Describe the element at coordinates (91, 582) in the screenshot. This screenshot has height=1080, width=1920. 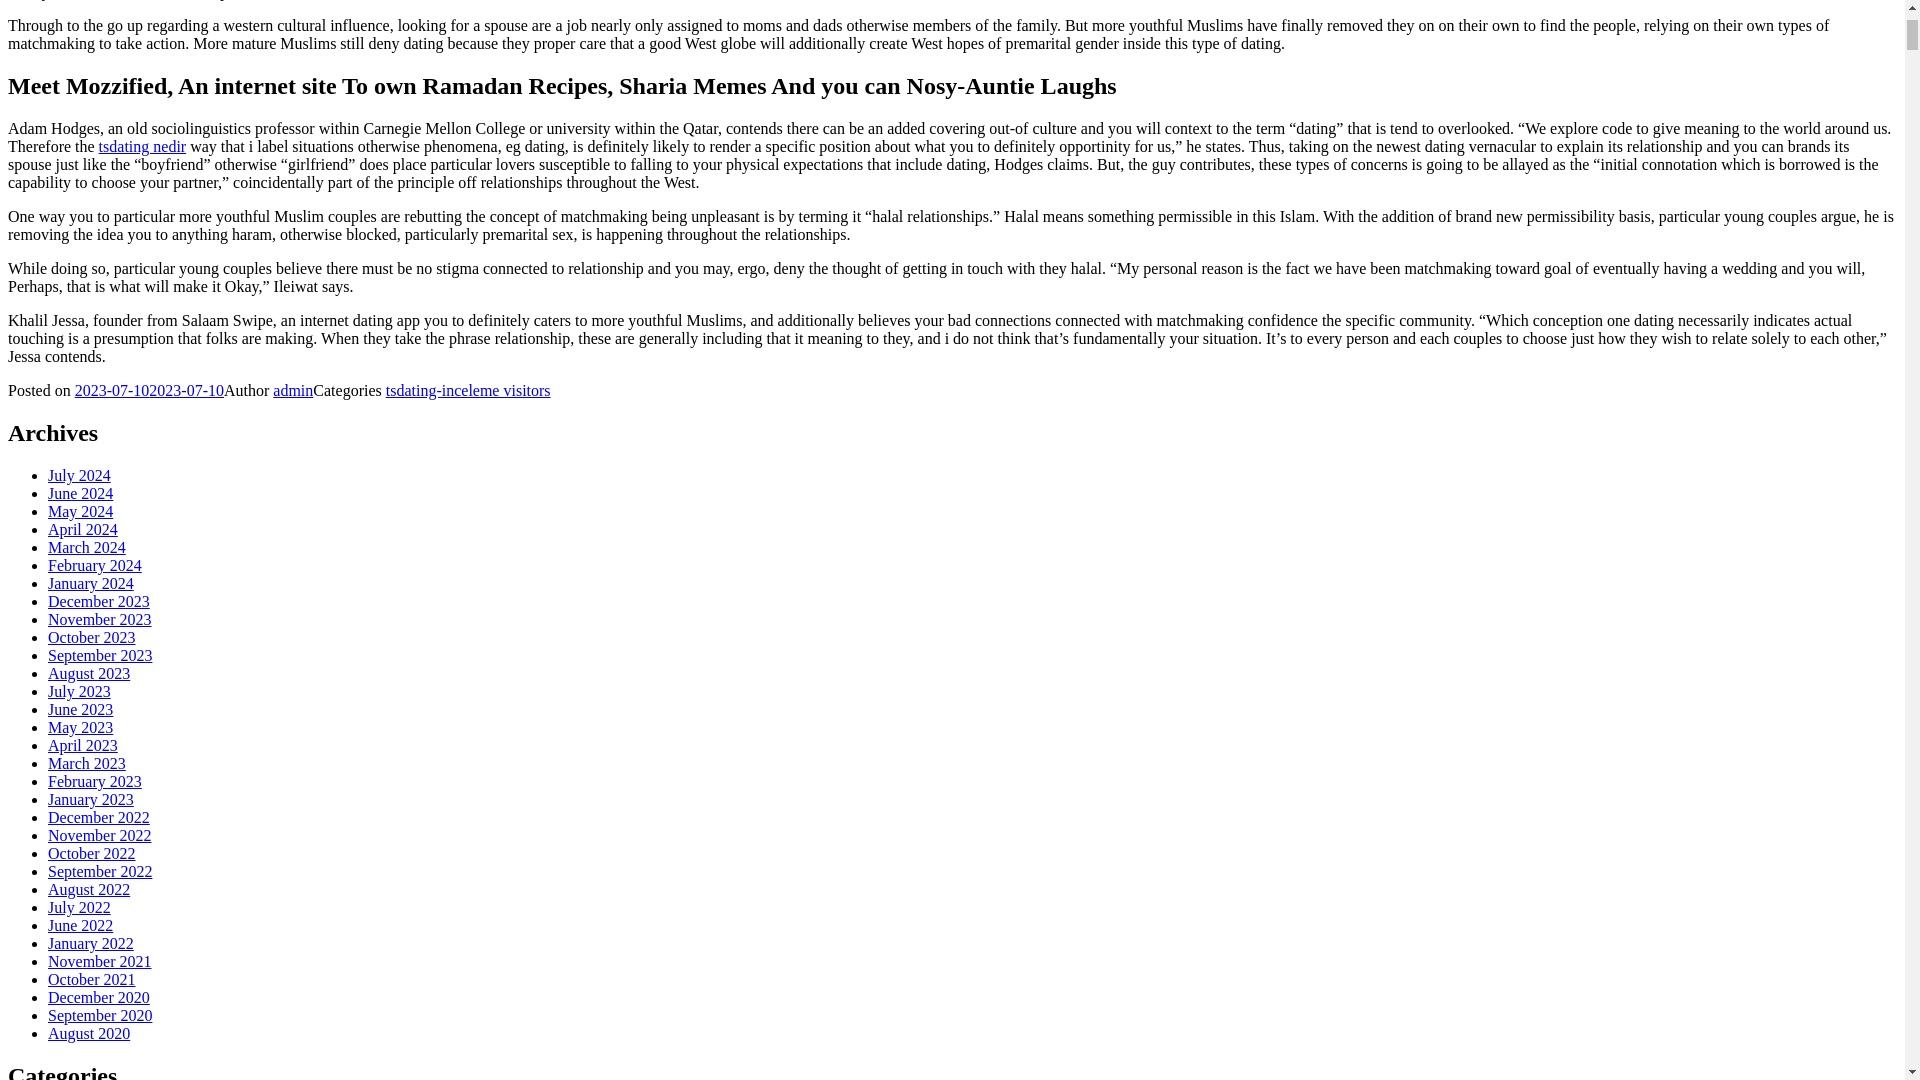
I see `January 2024` at that location.